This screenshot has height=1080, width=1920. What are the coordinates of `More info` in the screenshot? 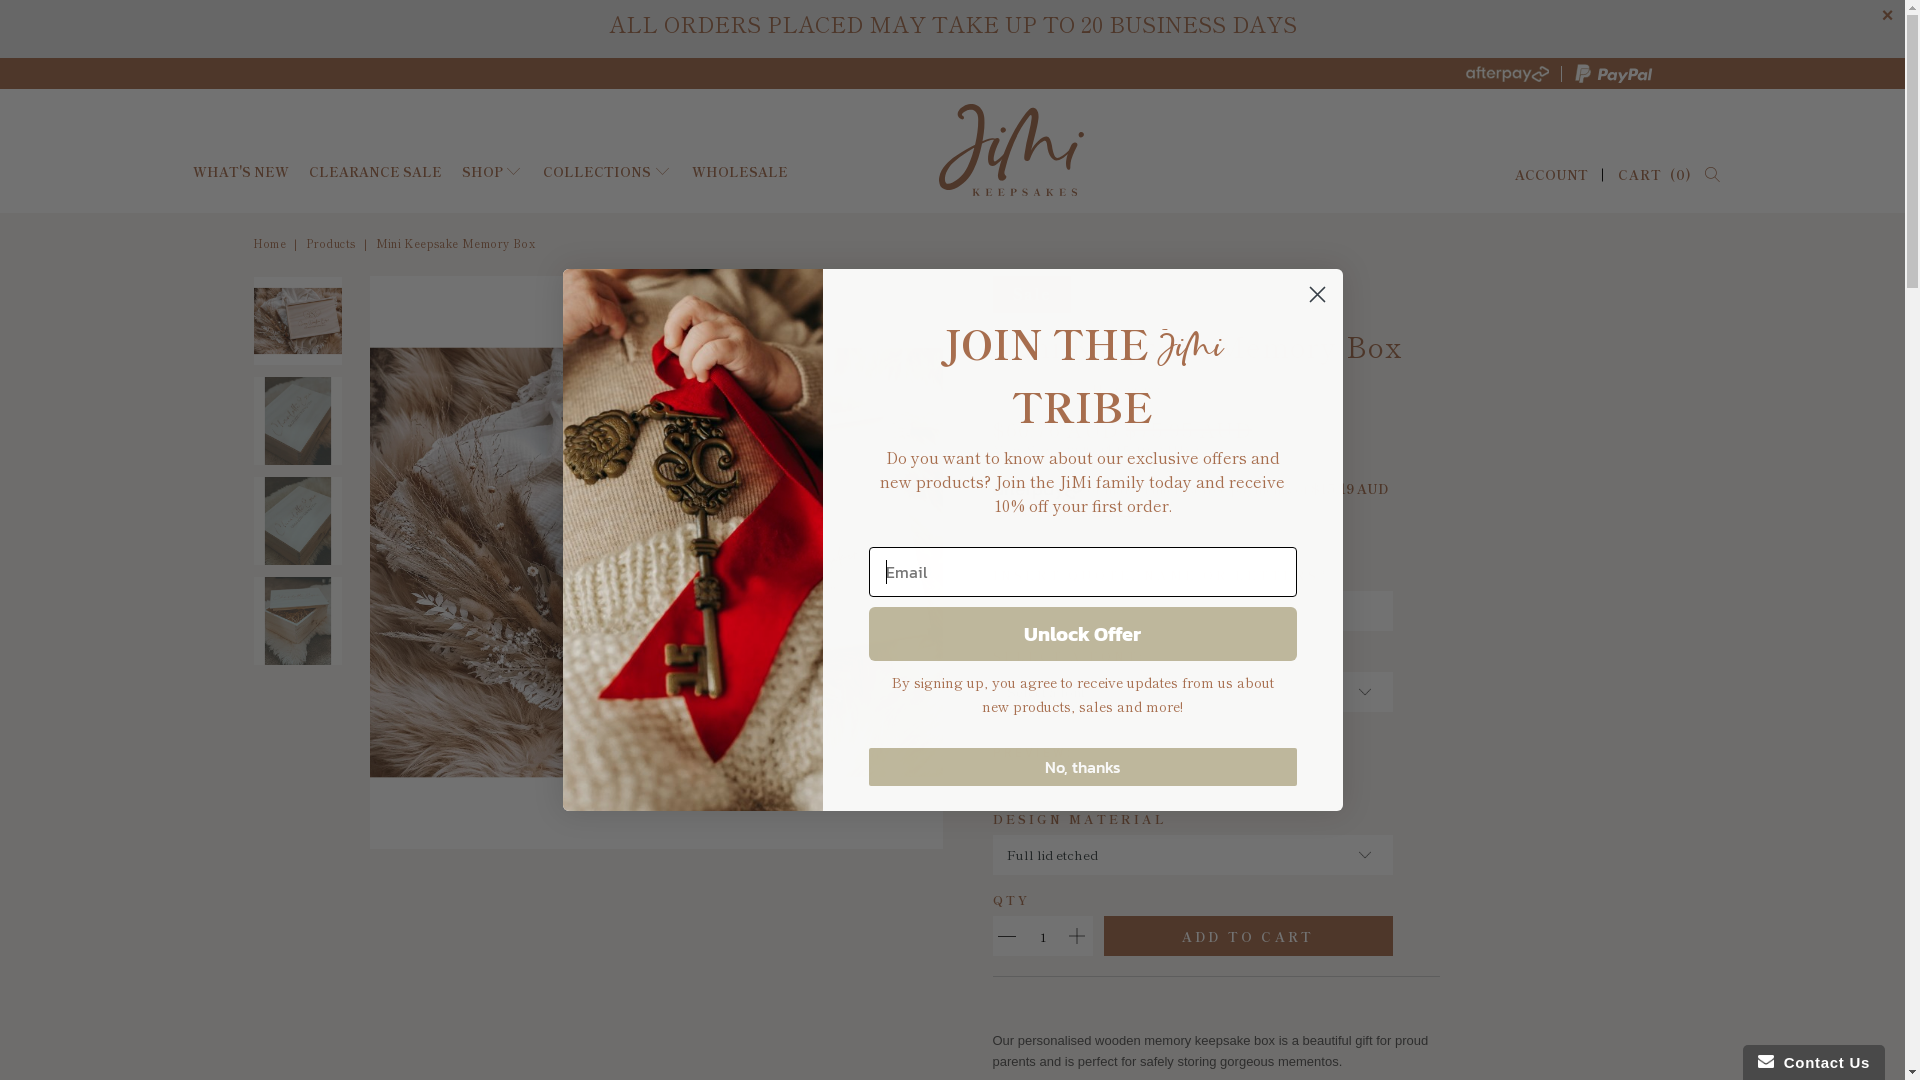 It's located at (1120, 510).